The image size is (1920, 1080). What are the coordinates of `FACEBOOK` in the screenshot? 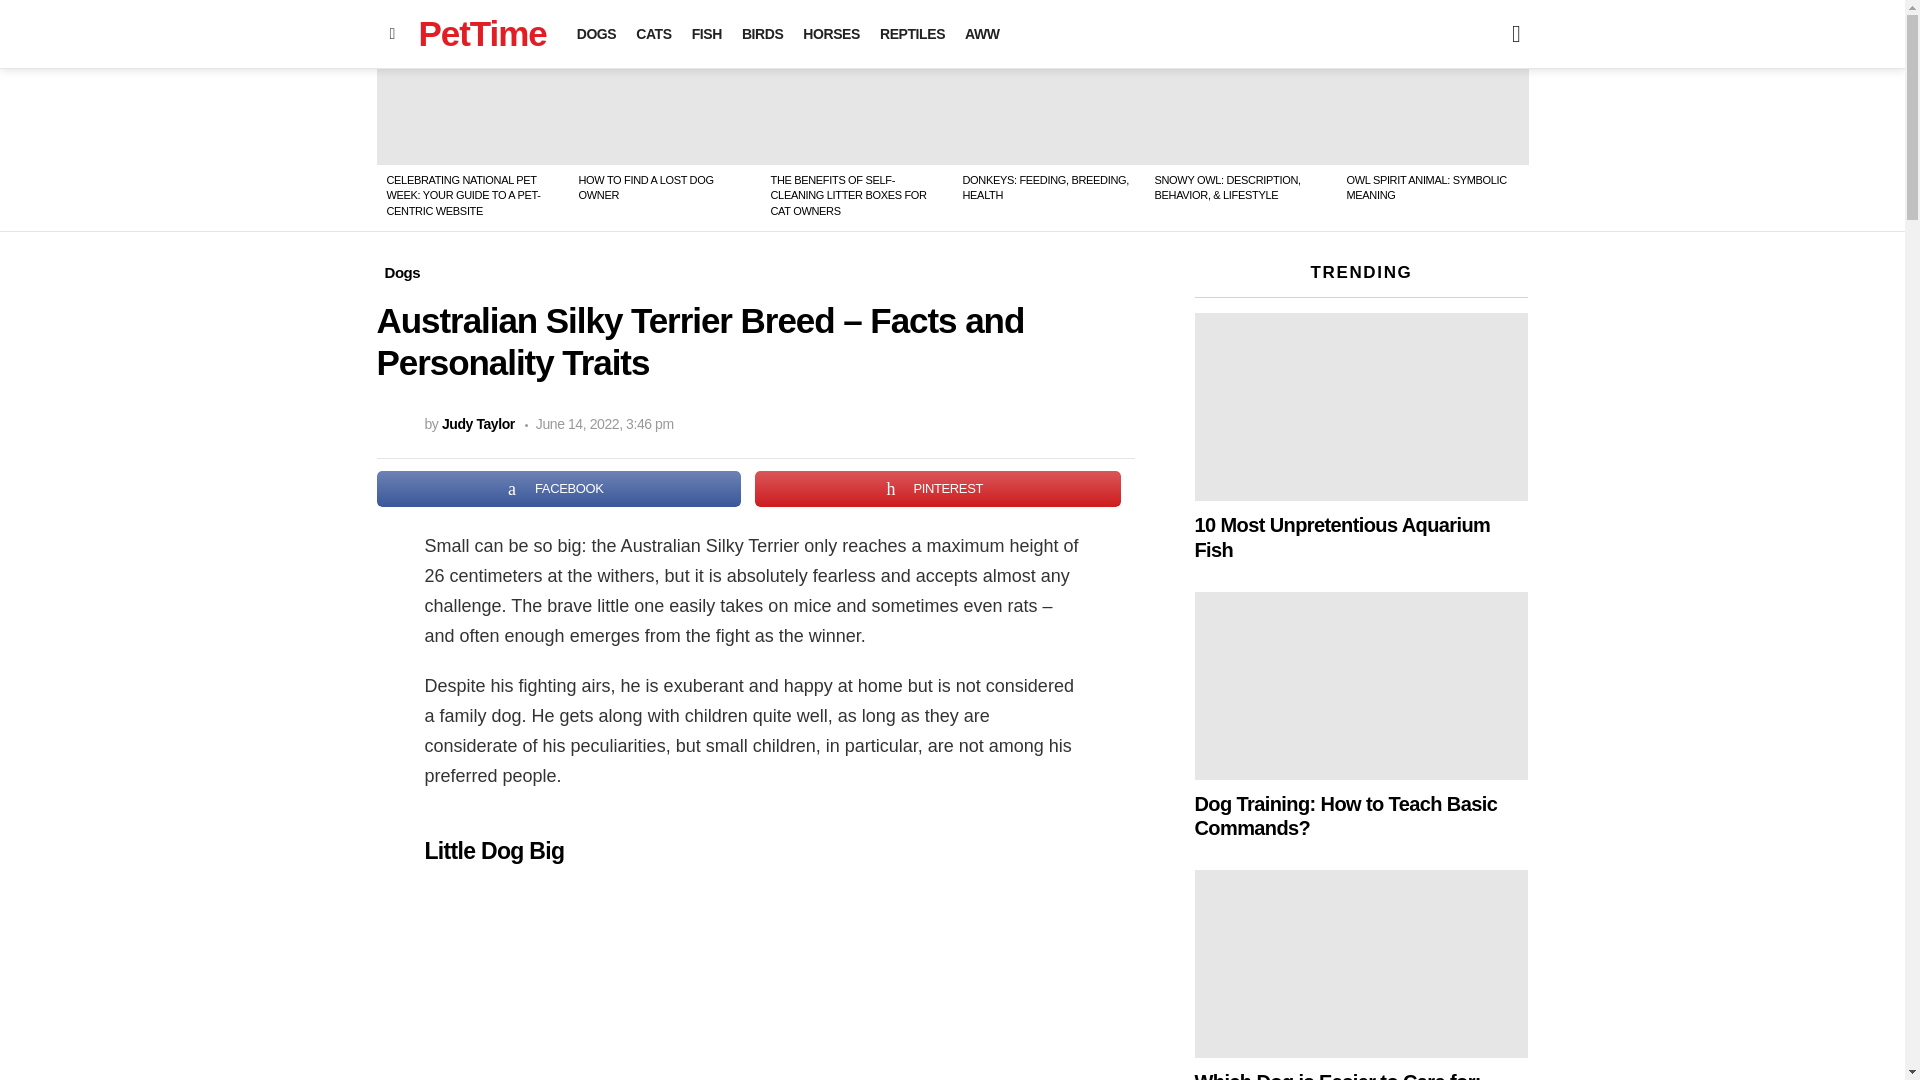 It's located at (558, 488).